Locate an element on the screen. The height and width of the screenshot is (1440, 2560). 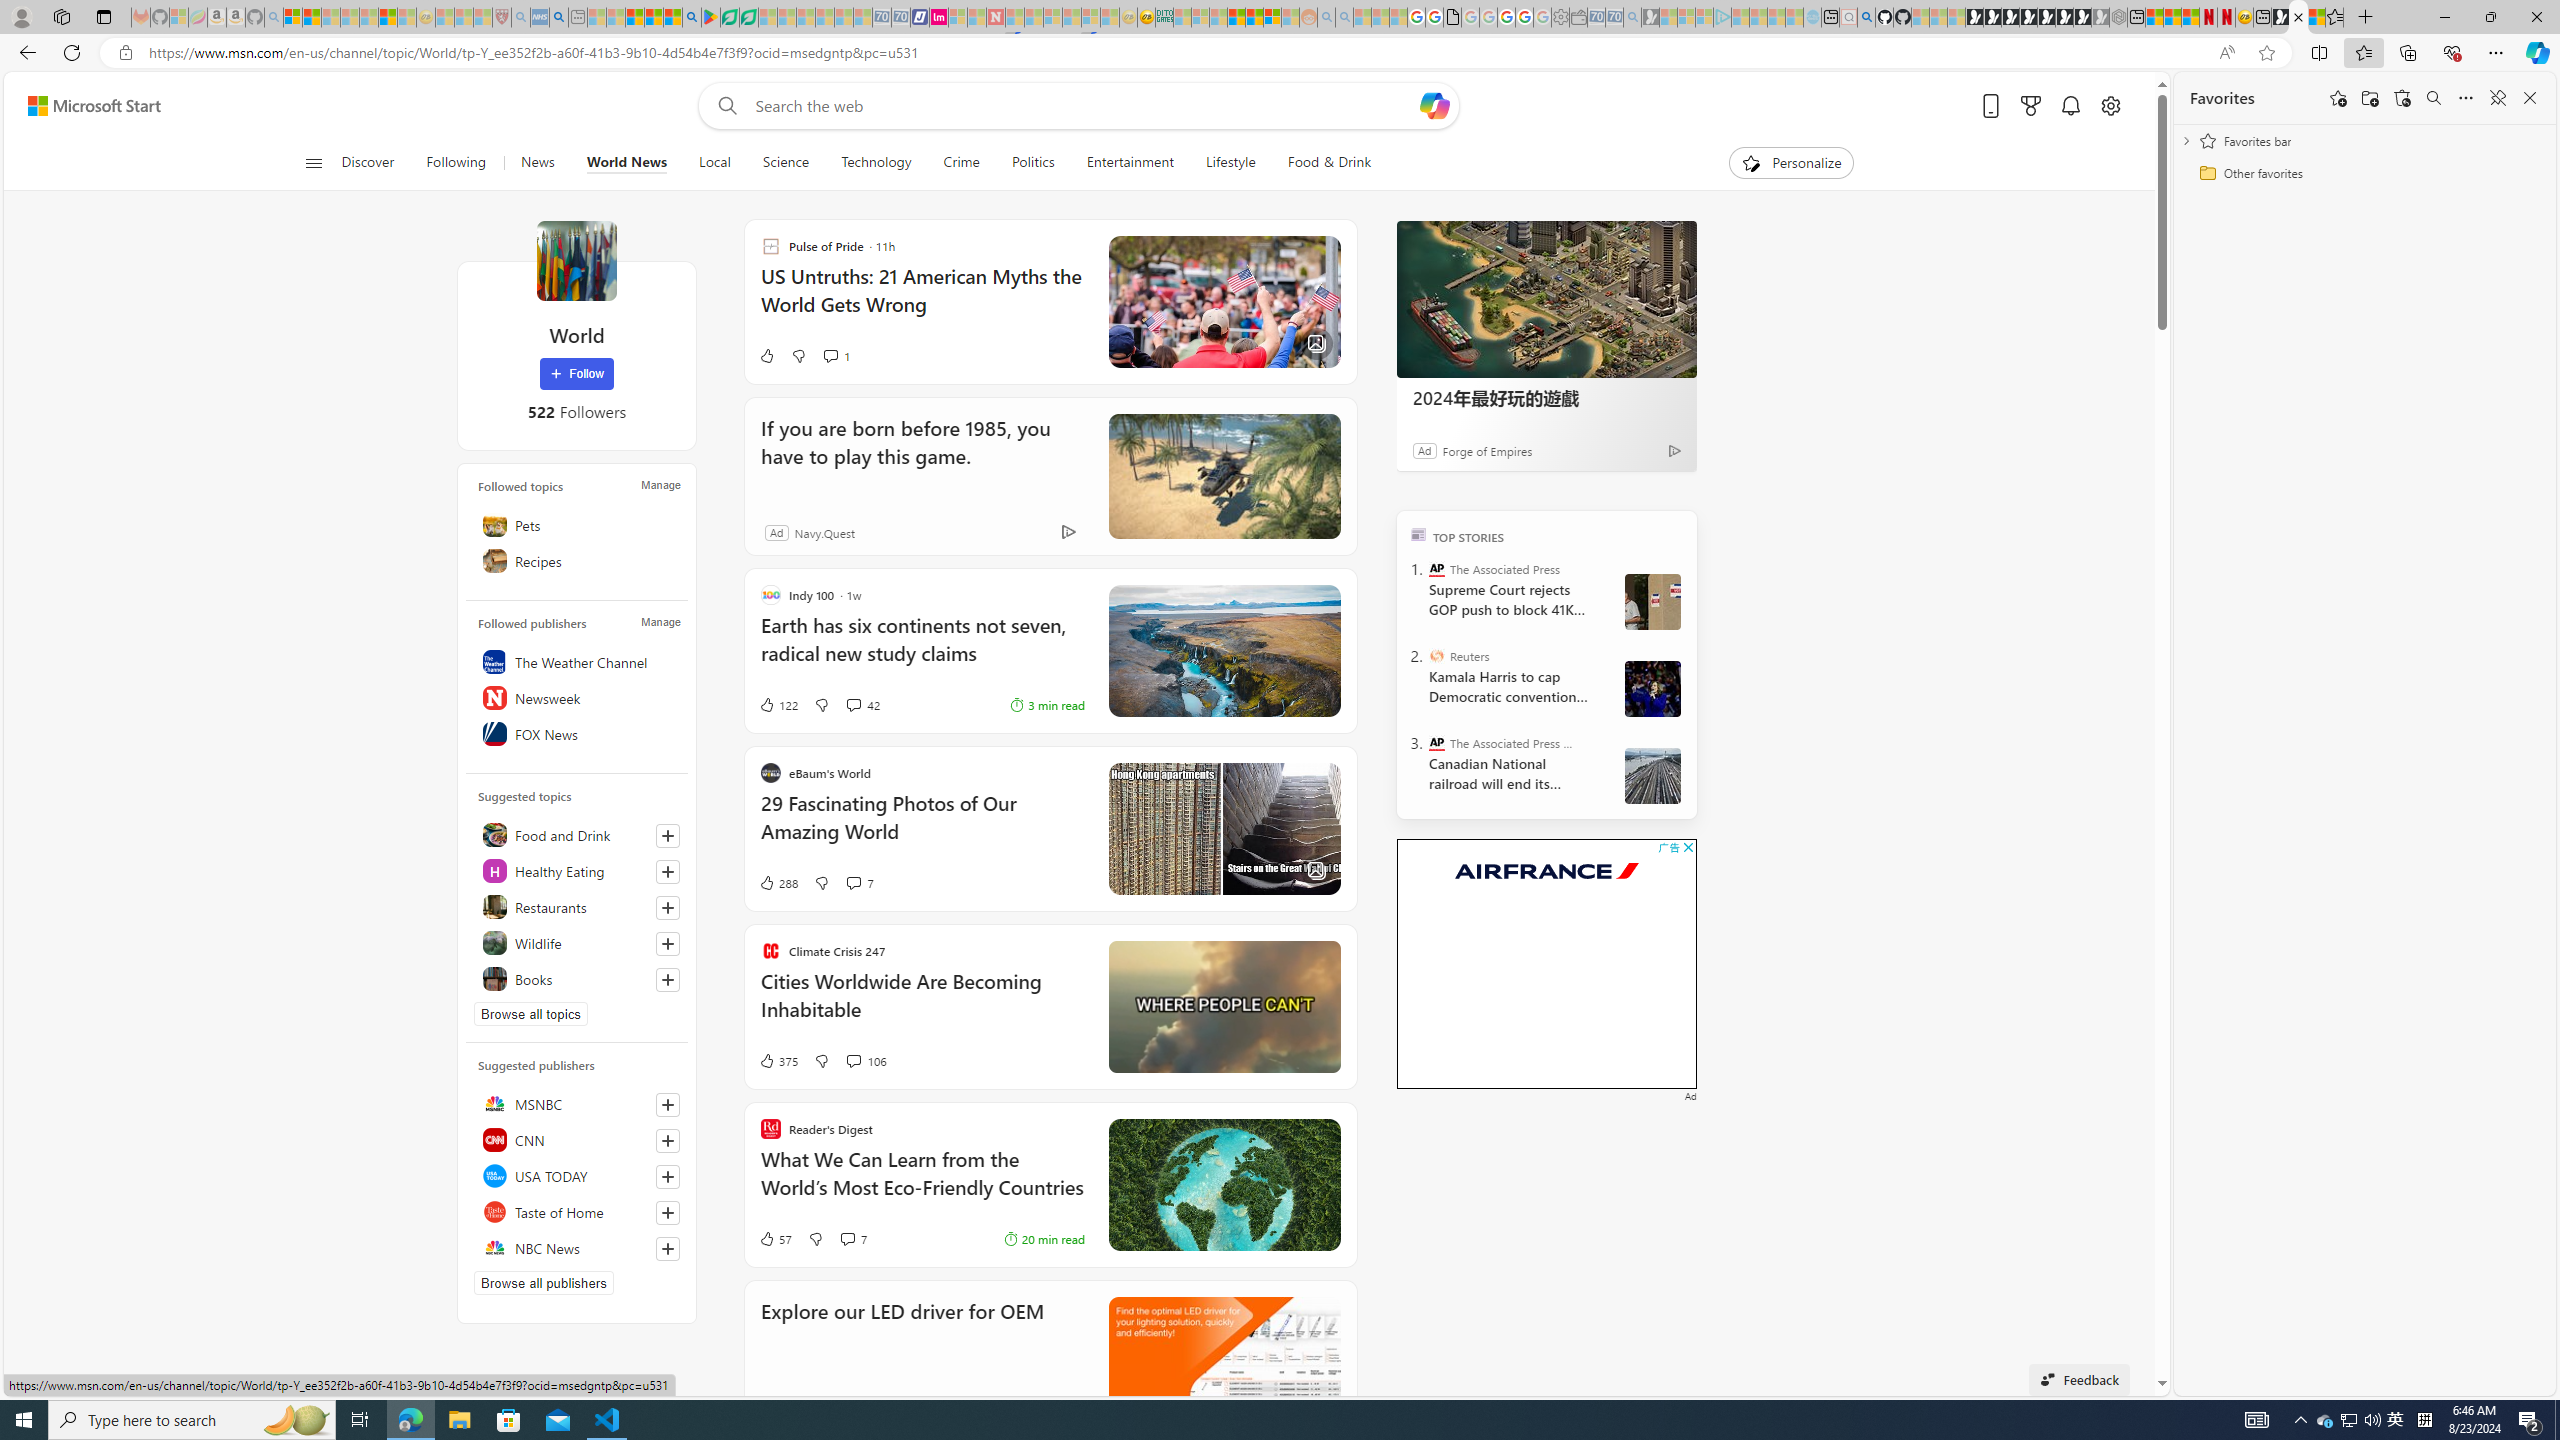
Microsoft Word - consumer-privacy address update 2.2021 is located at coordinates (750, 17).